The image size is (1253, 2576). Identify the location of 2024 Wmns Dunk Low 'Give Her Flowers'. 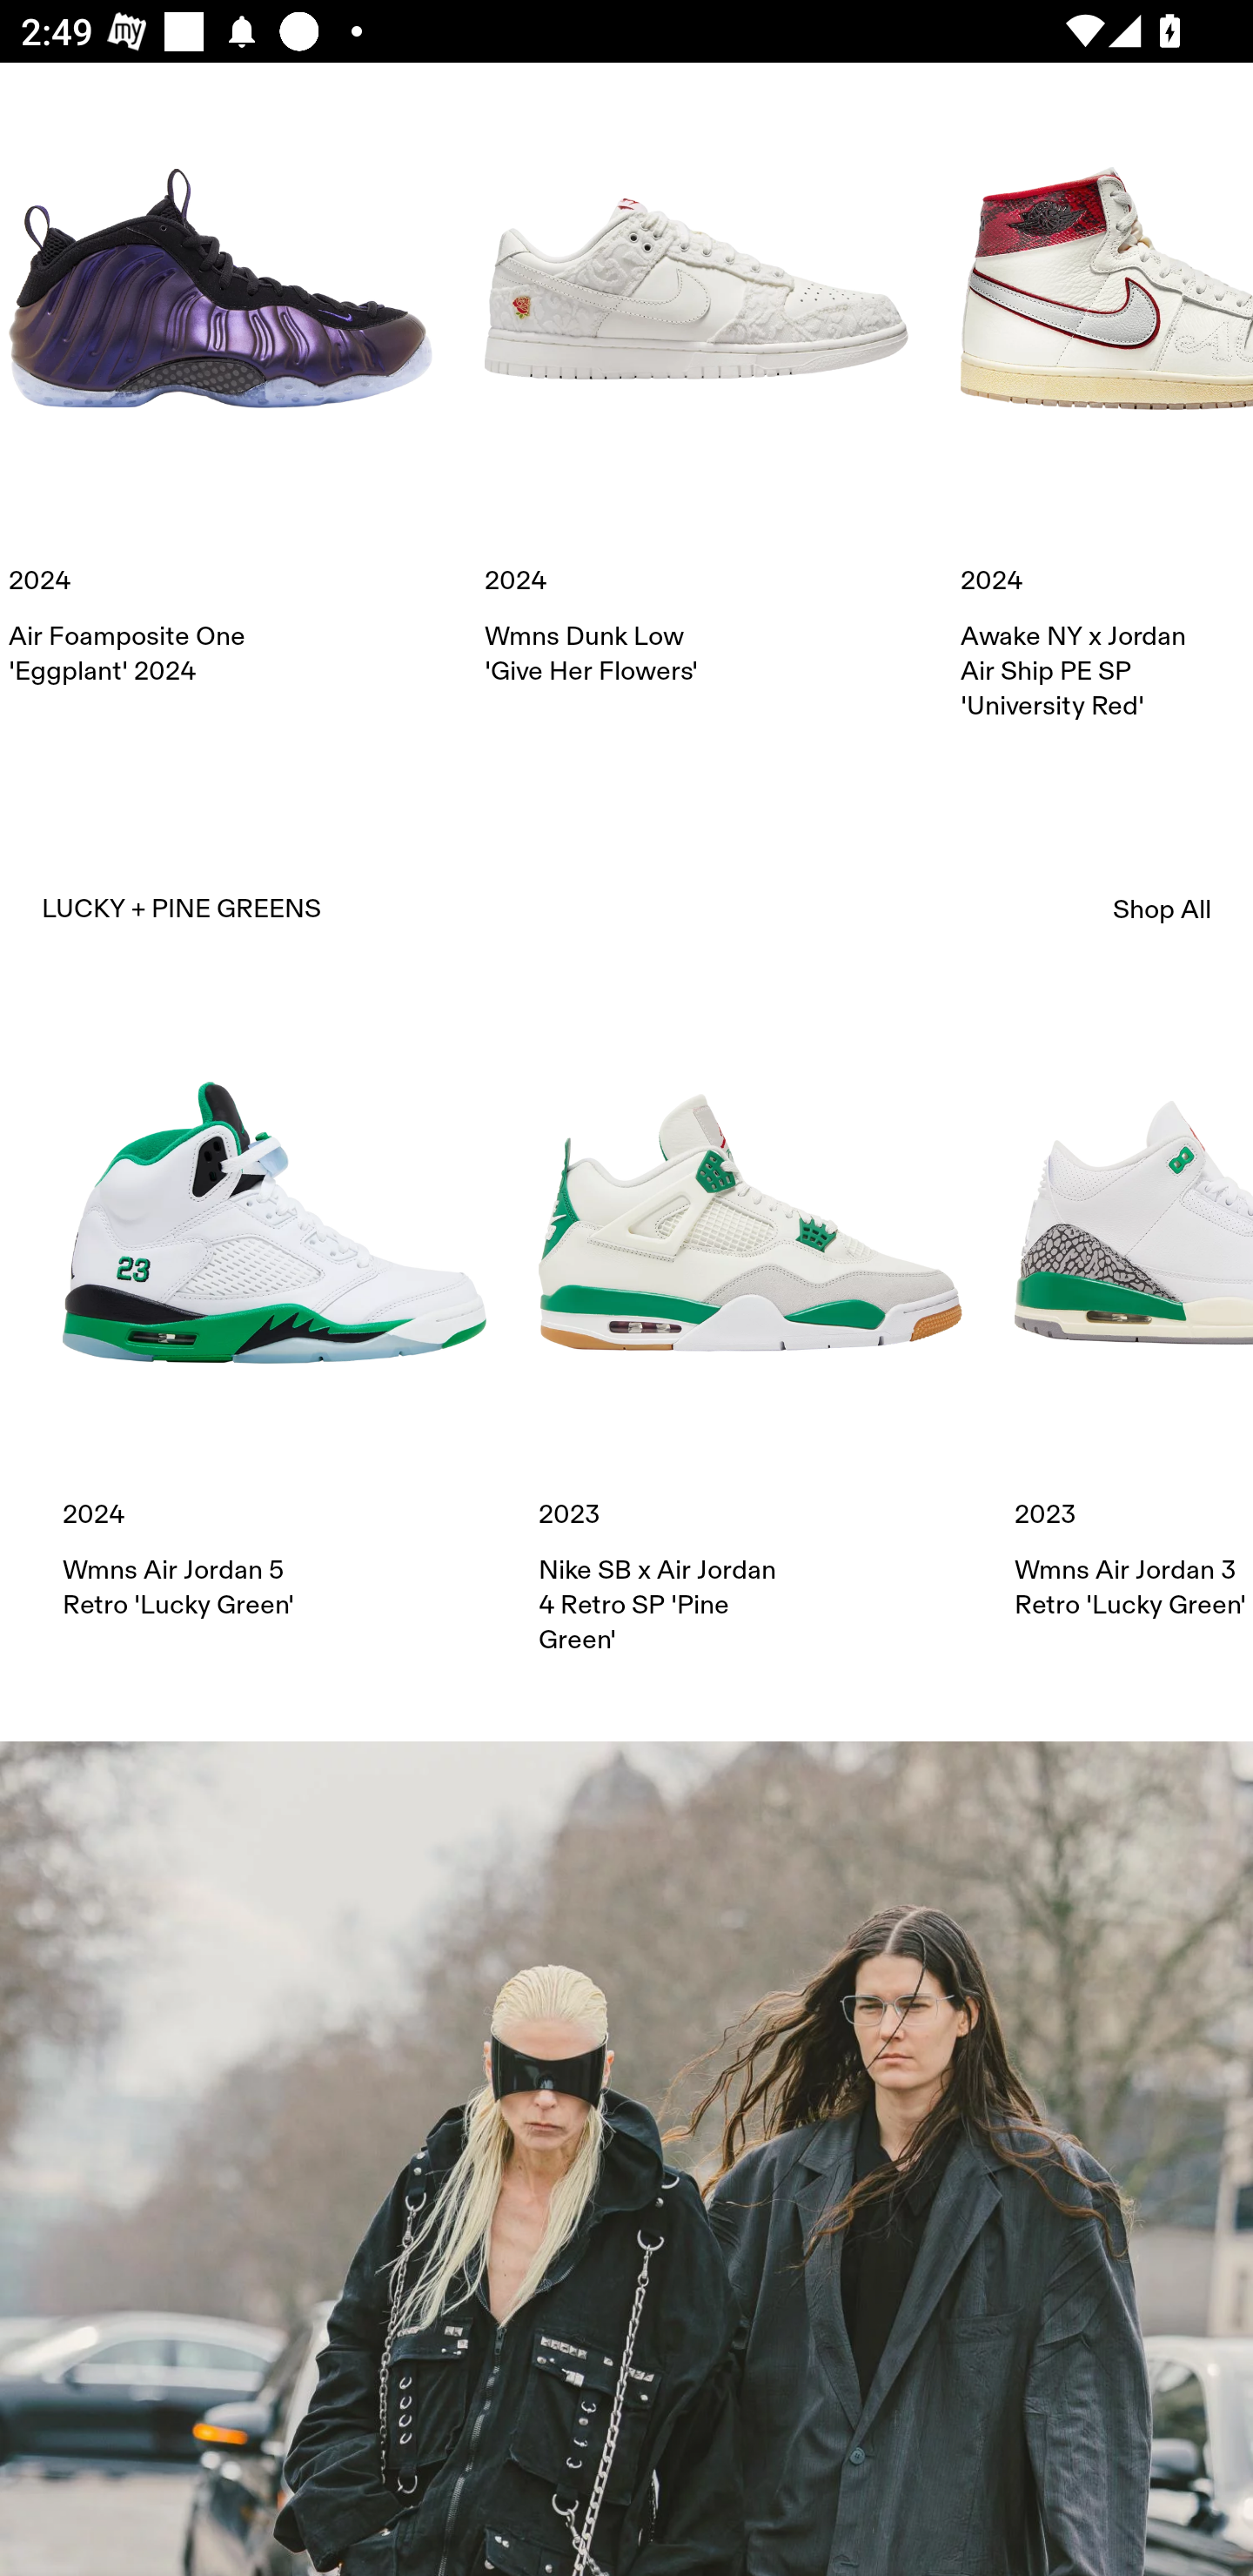
(696, 383).